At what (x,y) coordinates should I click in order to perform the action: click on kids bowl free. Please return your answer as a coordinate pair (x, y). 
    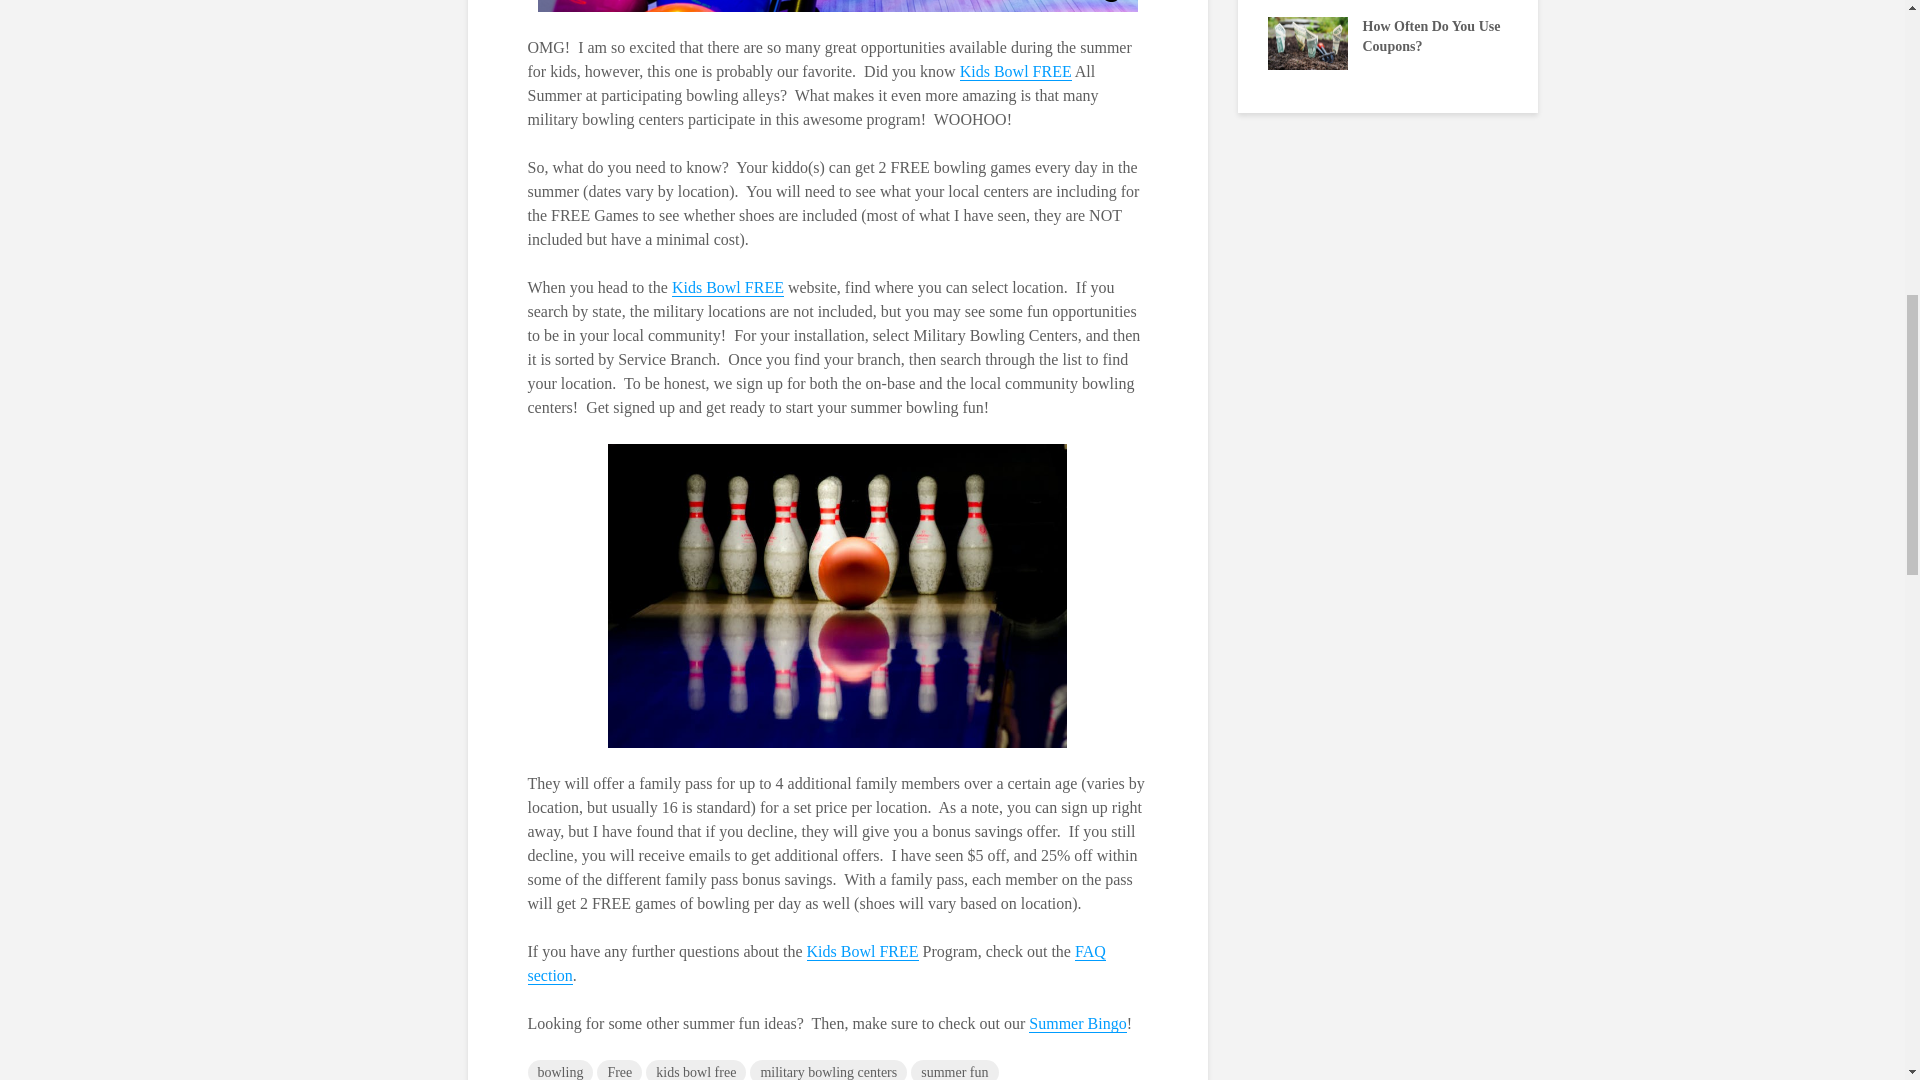
    Looking at the image, I should click on (696, 1070).